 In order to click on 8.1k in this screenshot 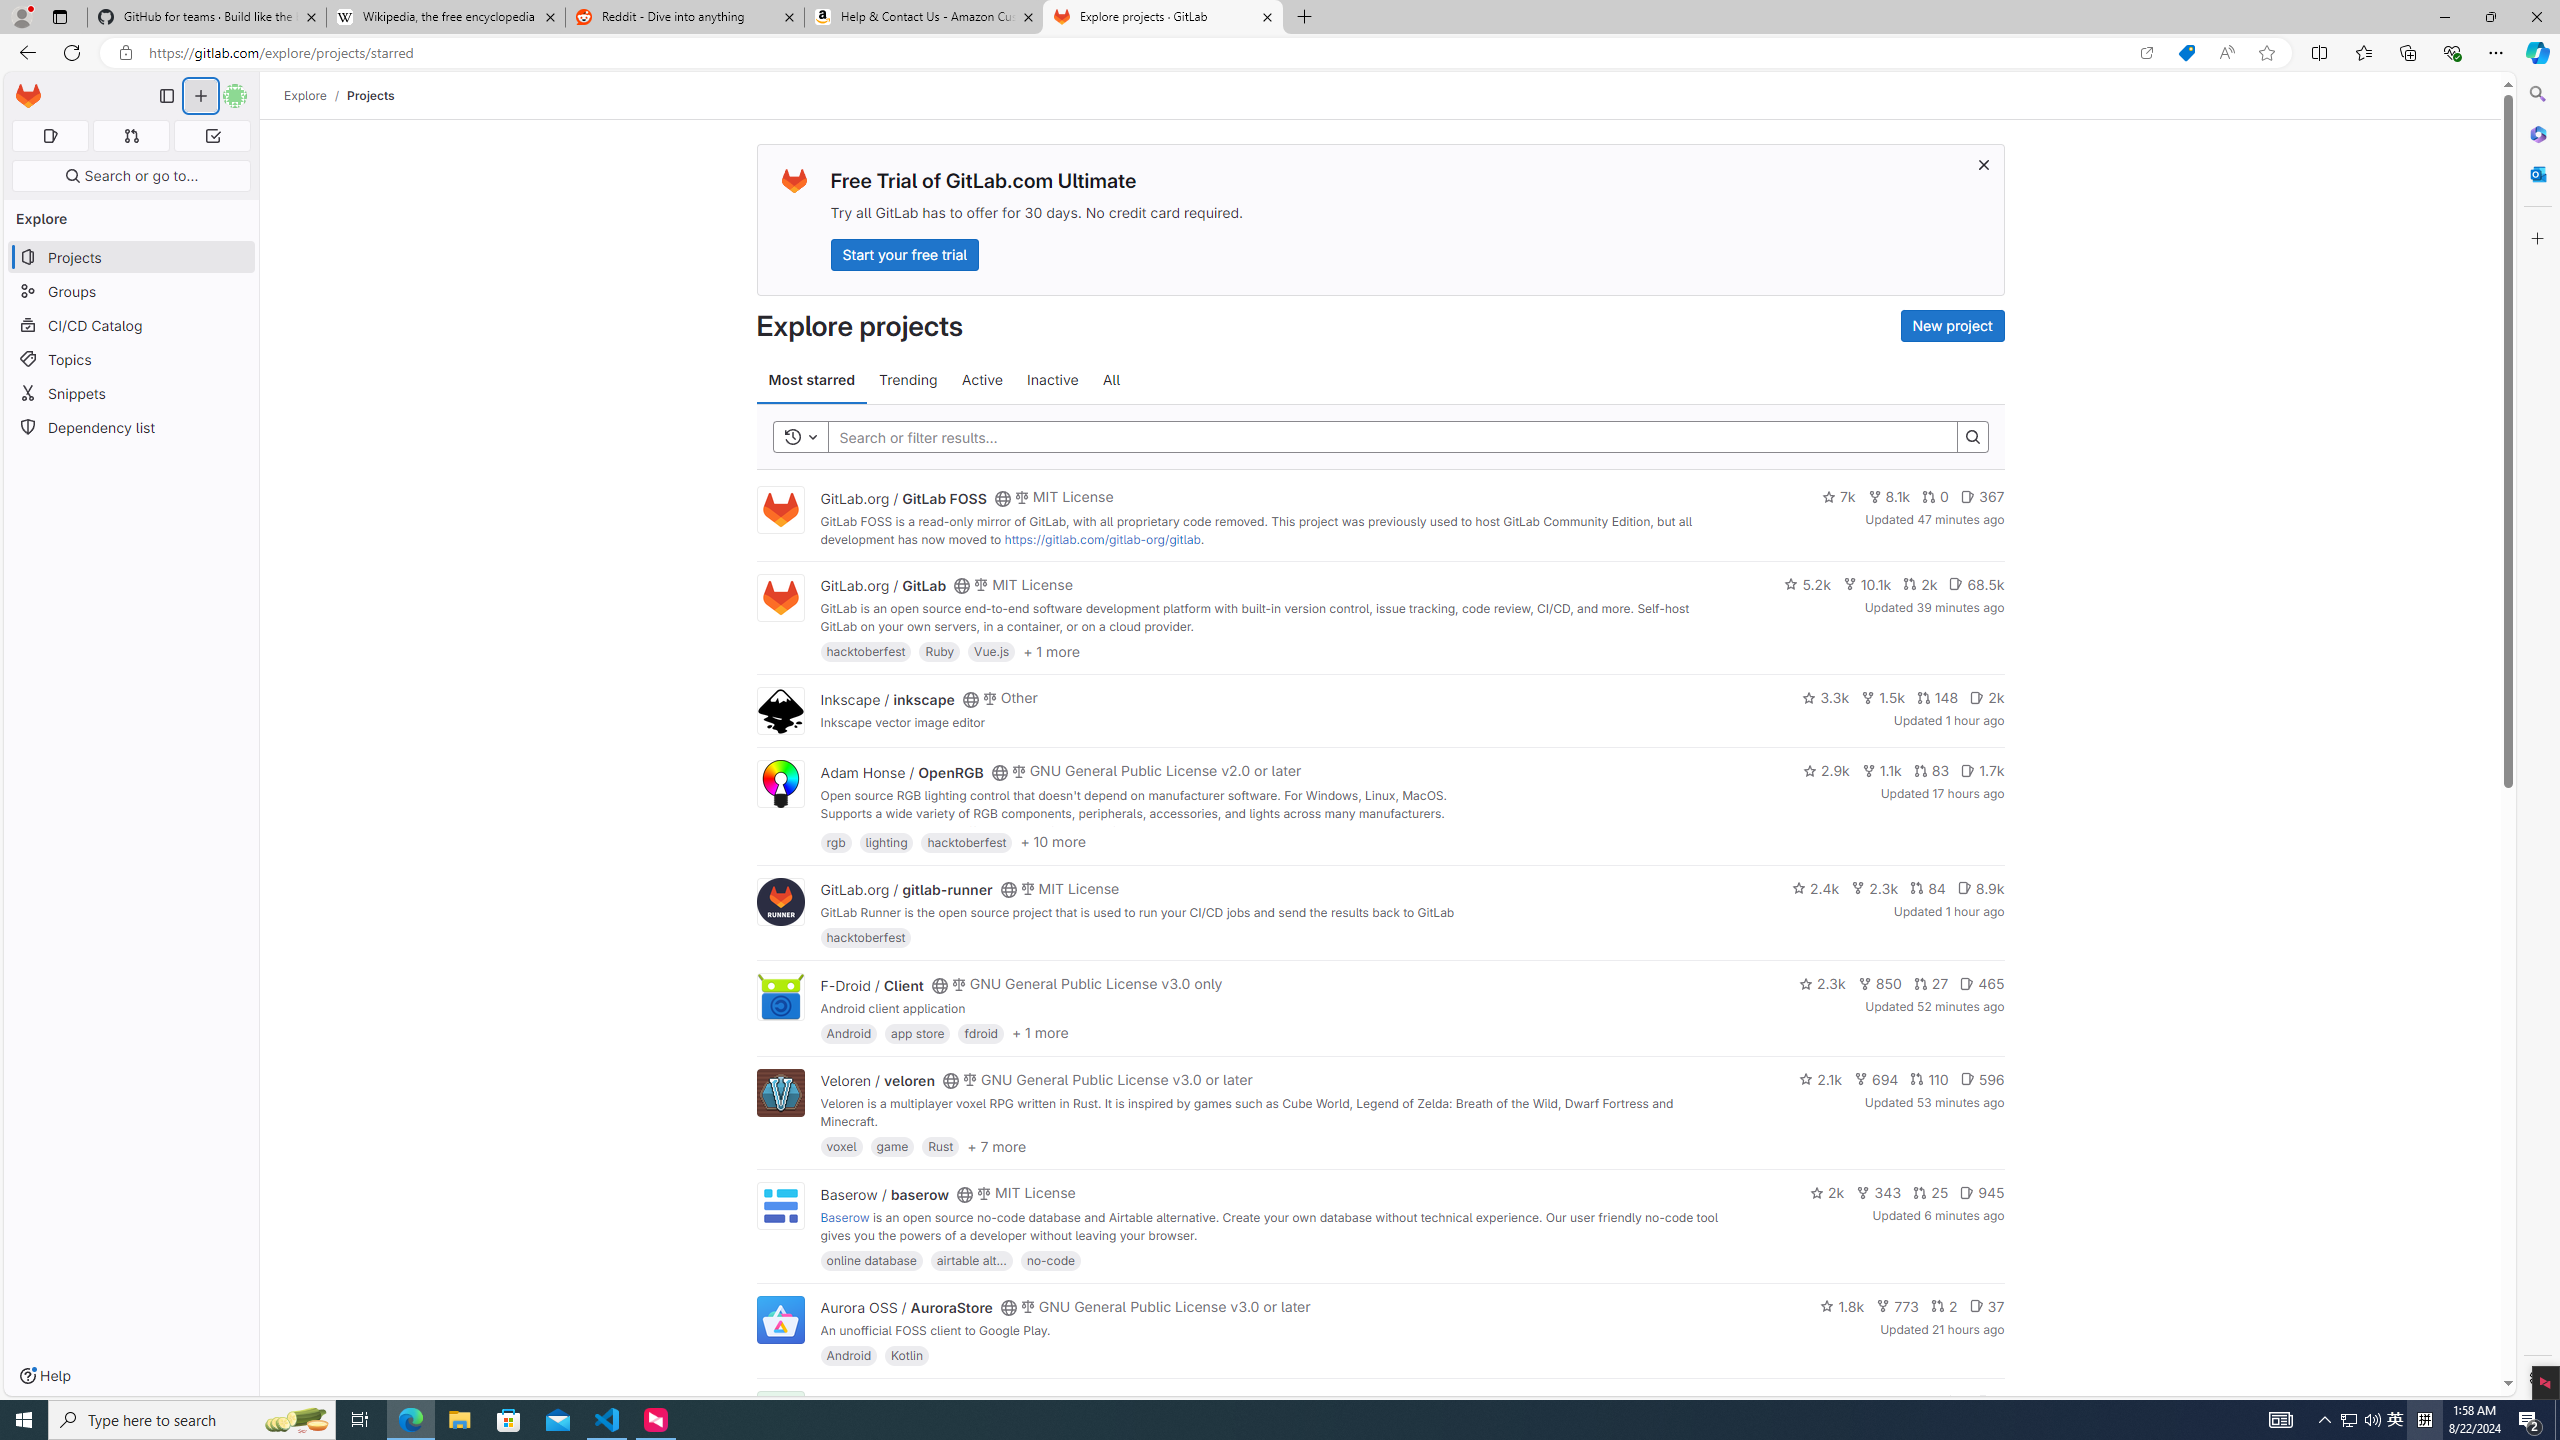, I will do `click(1888, 497)`.